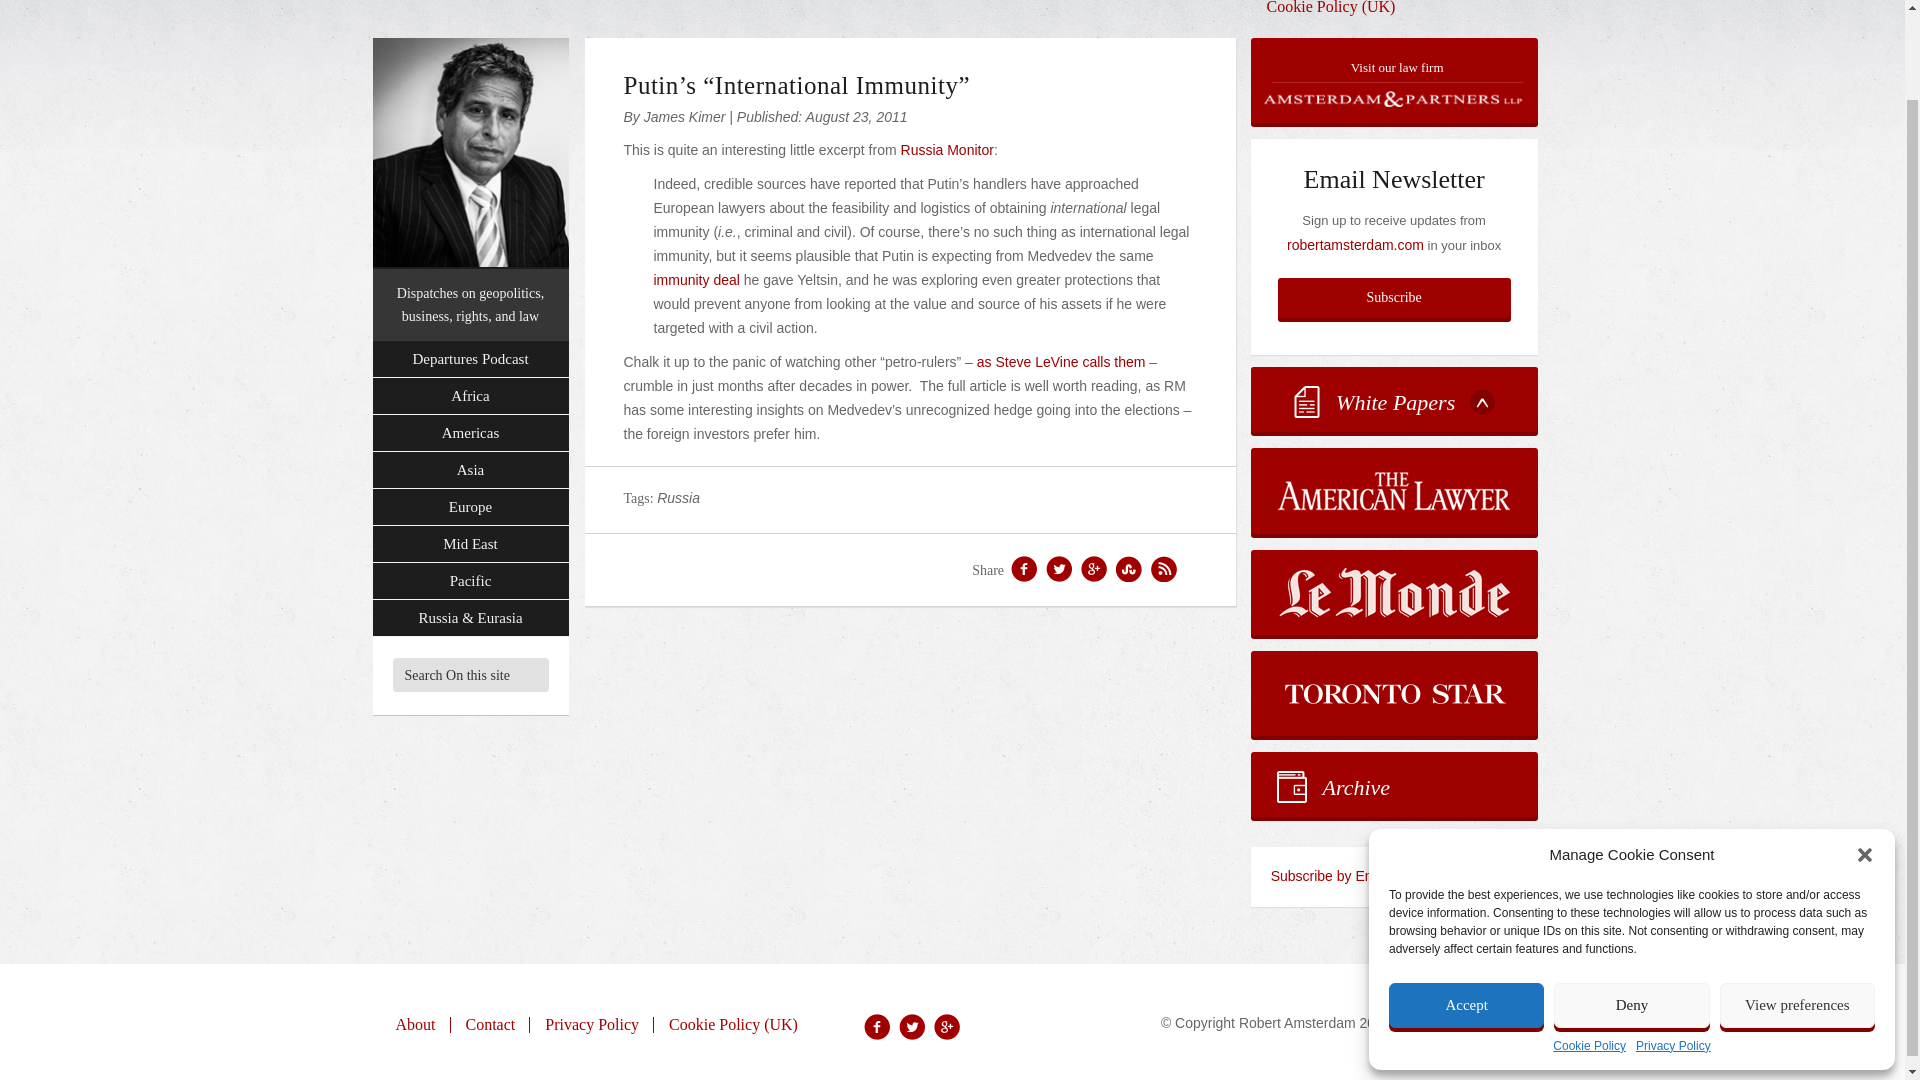 This screenshot has height=1080, width=1920. I want to click on Subscribe to the Robert Amsterdam feed by email, so click(1394, 876).